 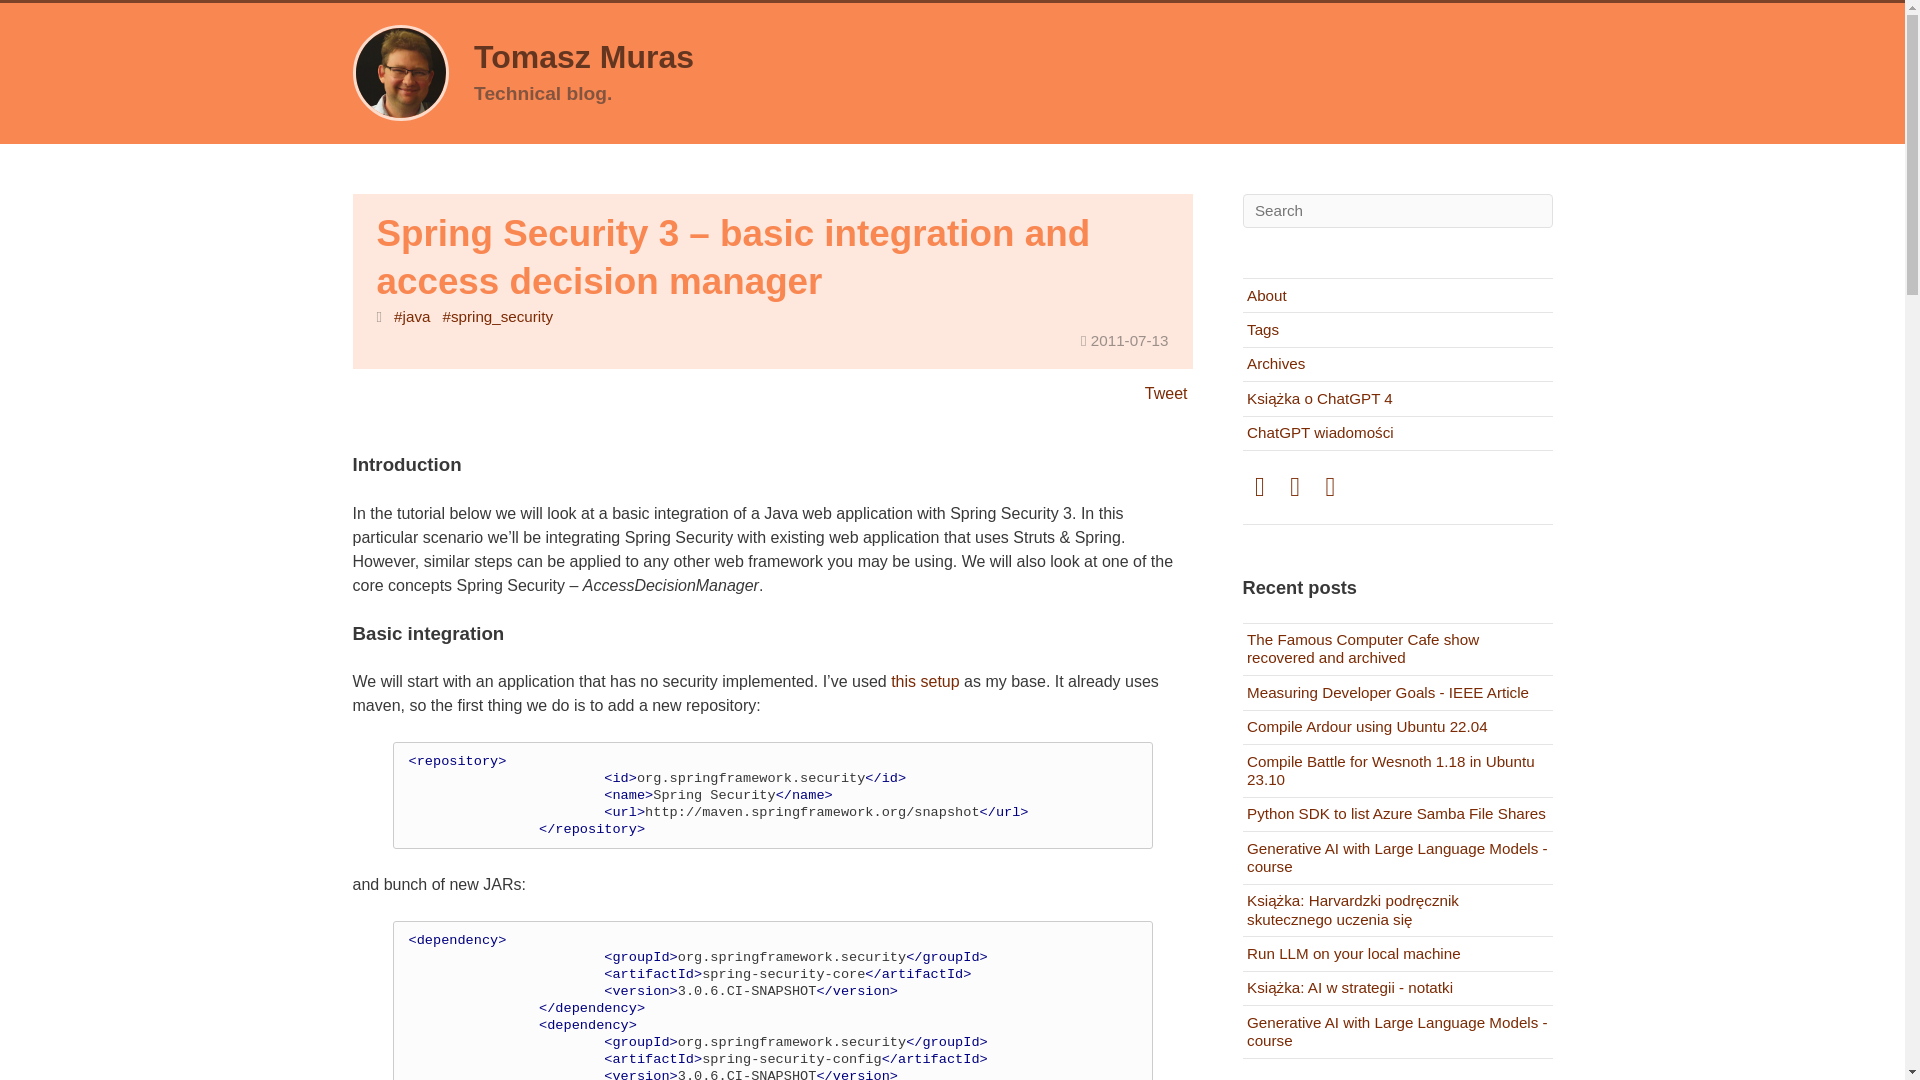 I want to click on Run LLM on your local machine, so click(x=1396, y=953).